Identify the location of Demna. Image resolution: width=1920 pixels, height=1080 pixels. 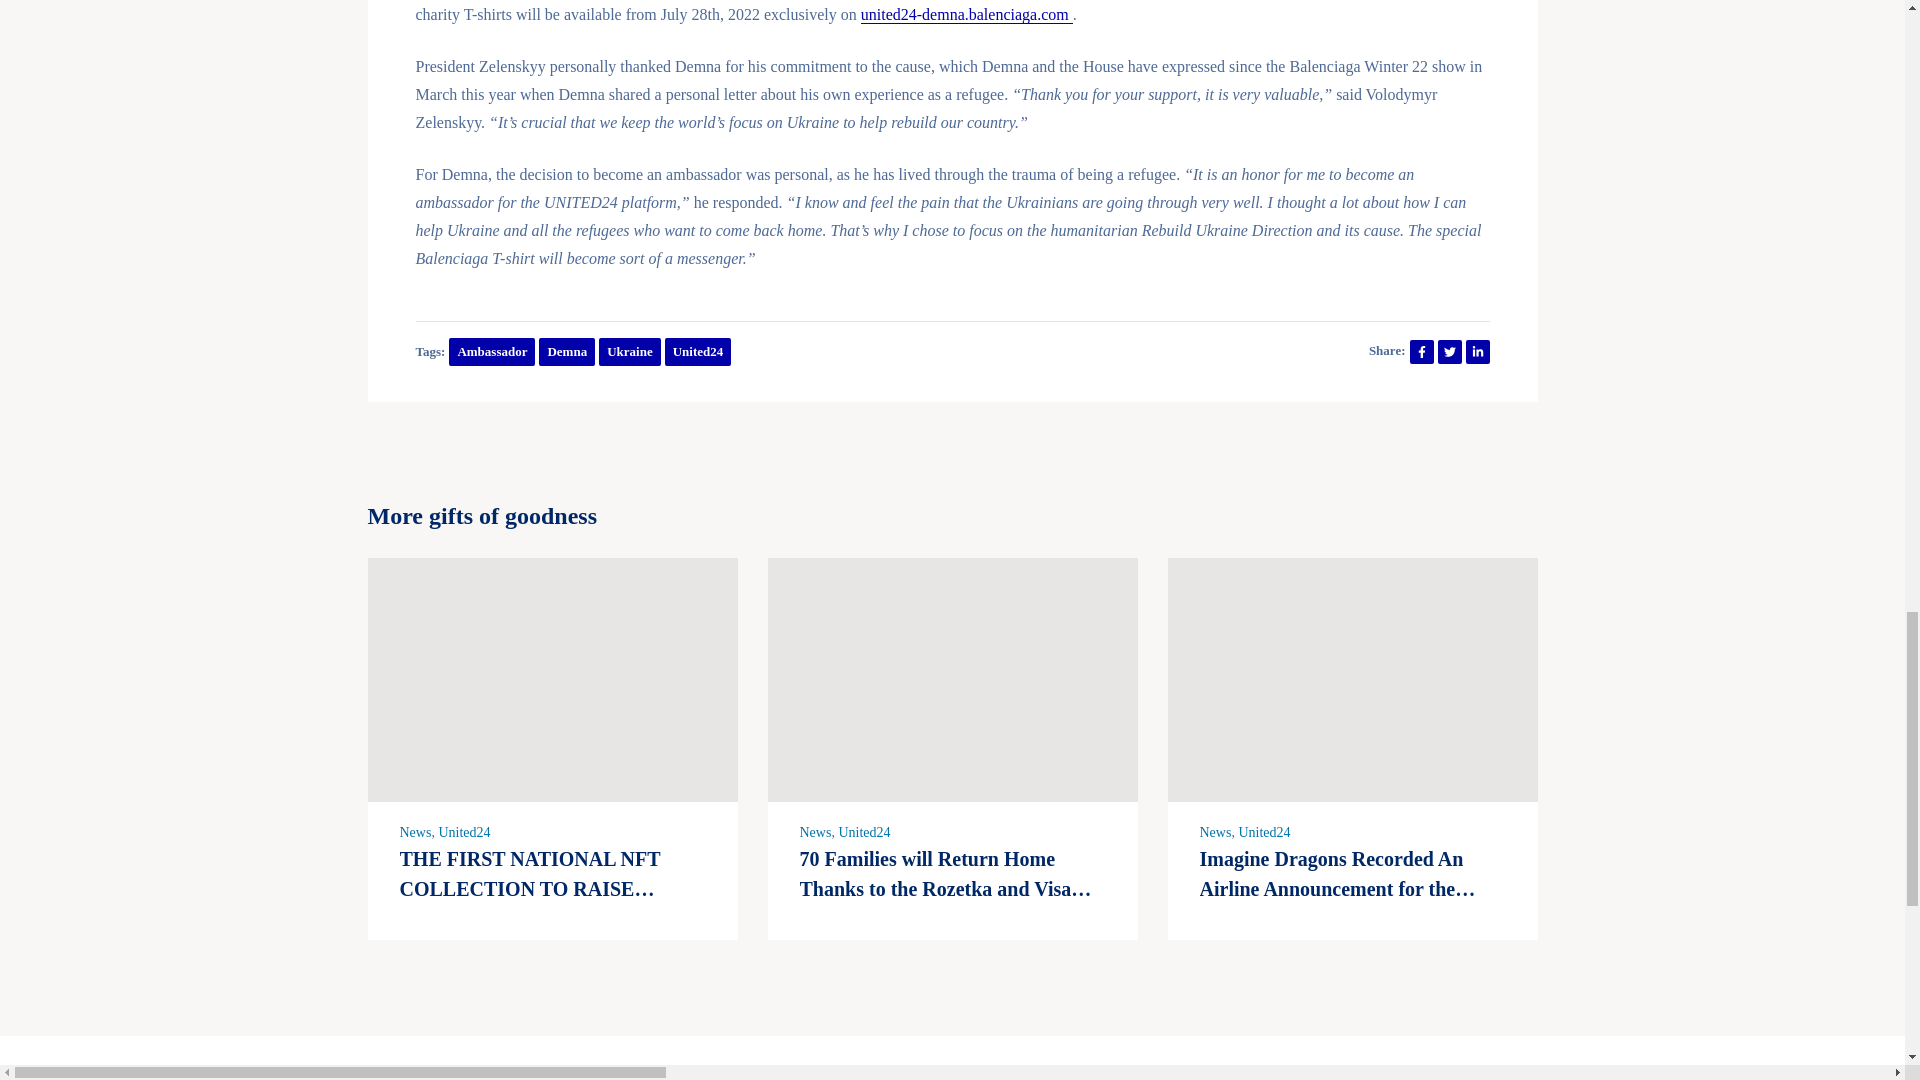
(567, 352).